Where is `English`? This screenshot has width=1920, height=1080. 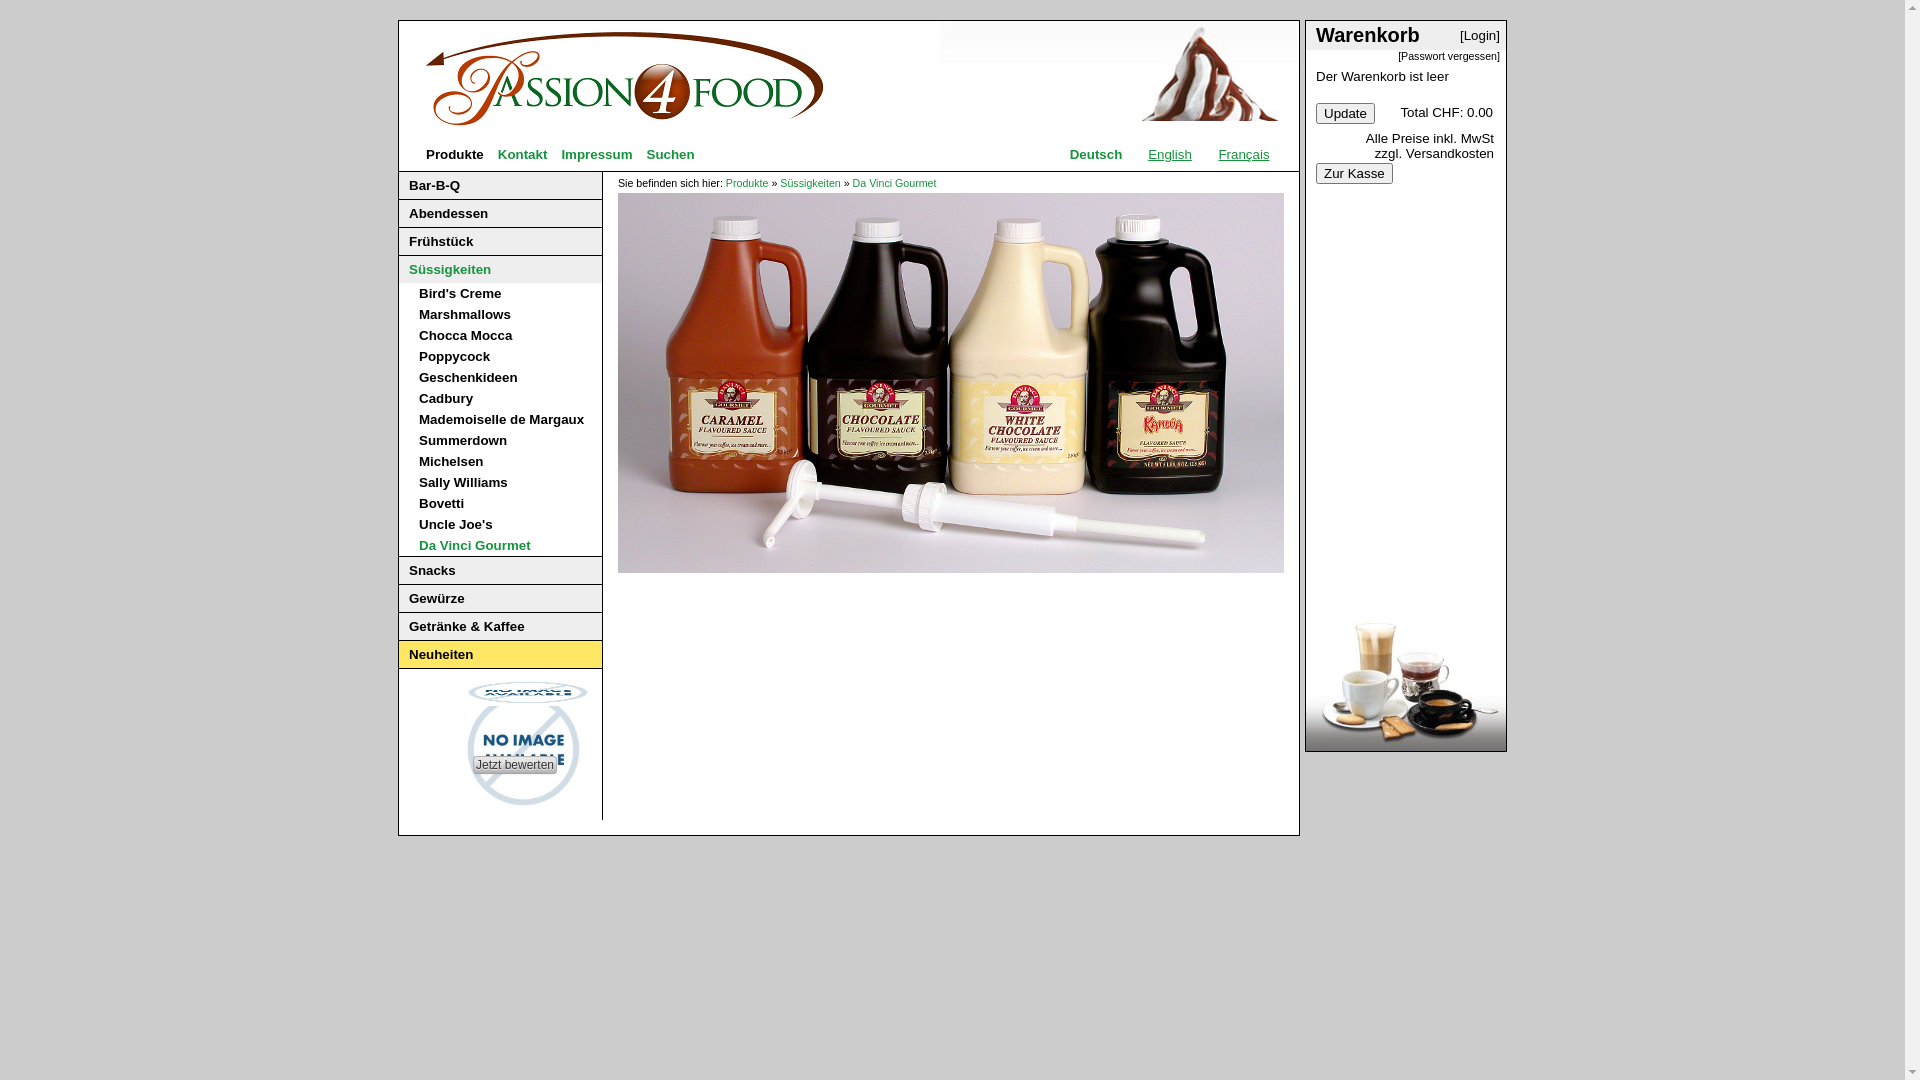
English is located at coordinates (1170, 154).